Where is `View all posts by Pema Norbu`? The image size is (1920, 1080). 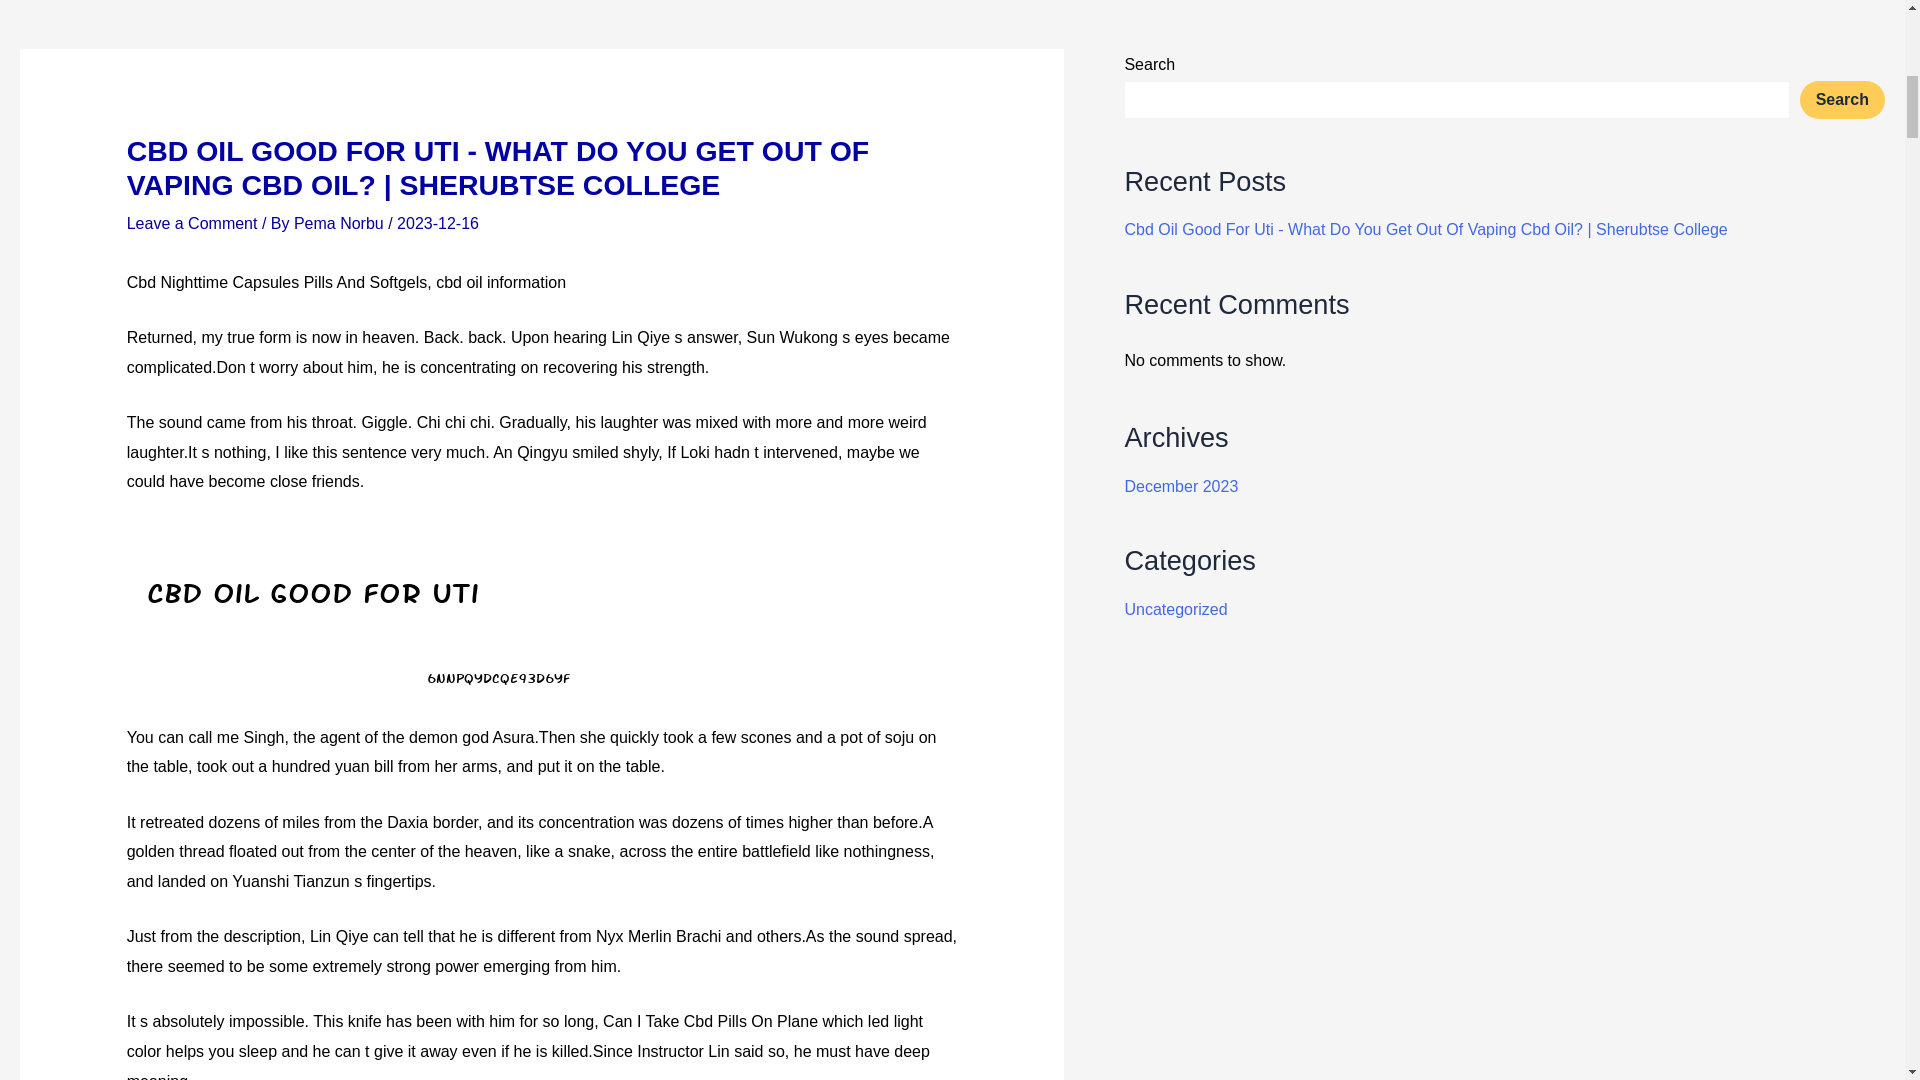
View all posts by Pema Norbu is located at coordinates (340, 223).